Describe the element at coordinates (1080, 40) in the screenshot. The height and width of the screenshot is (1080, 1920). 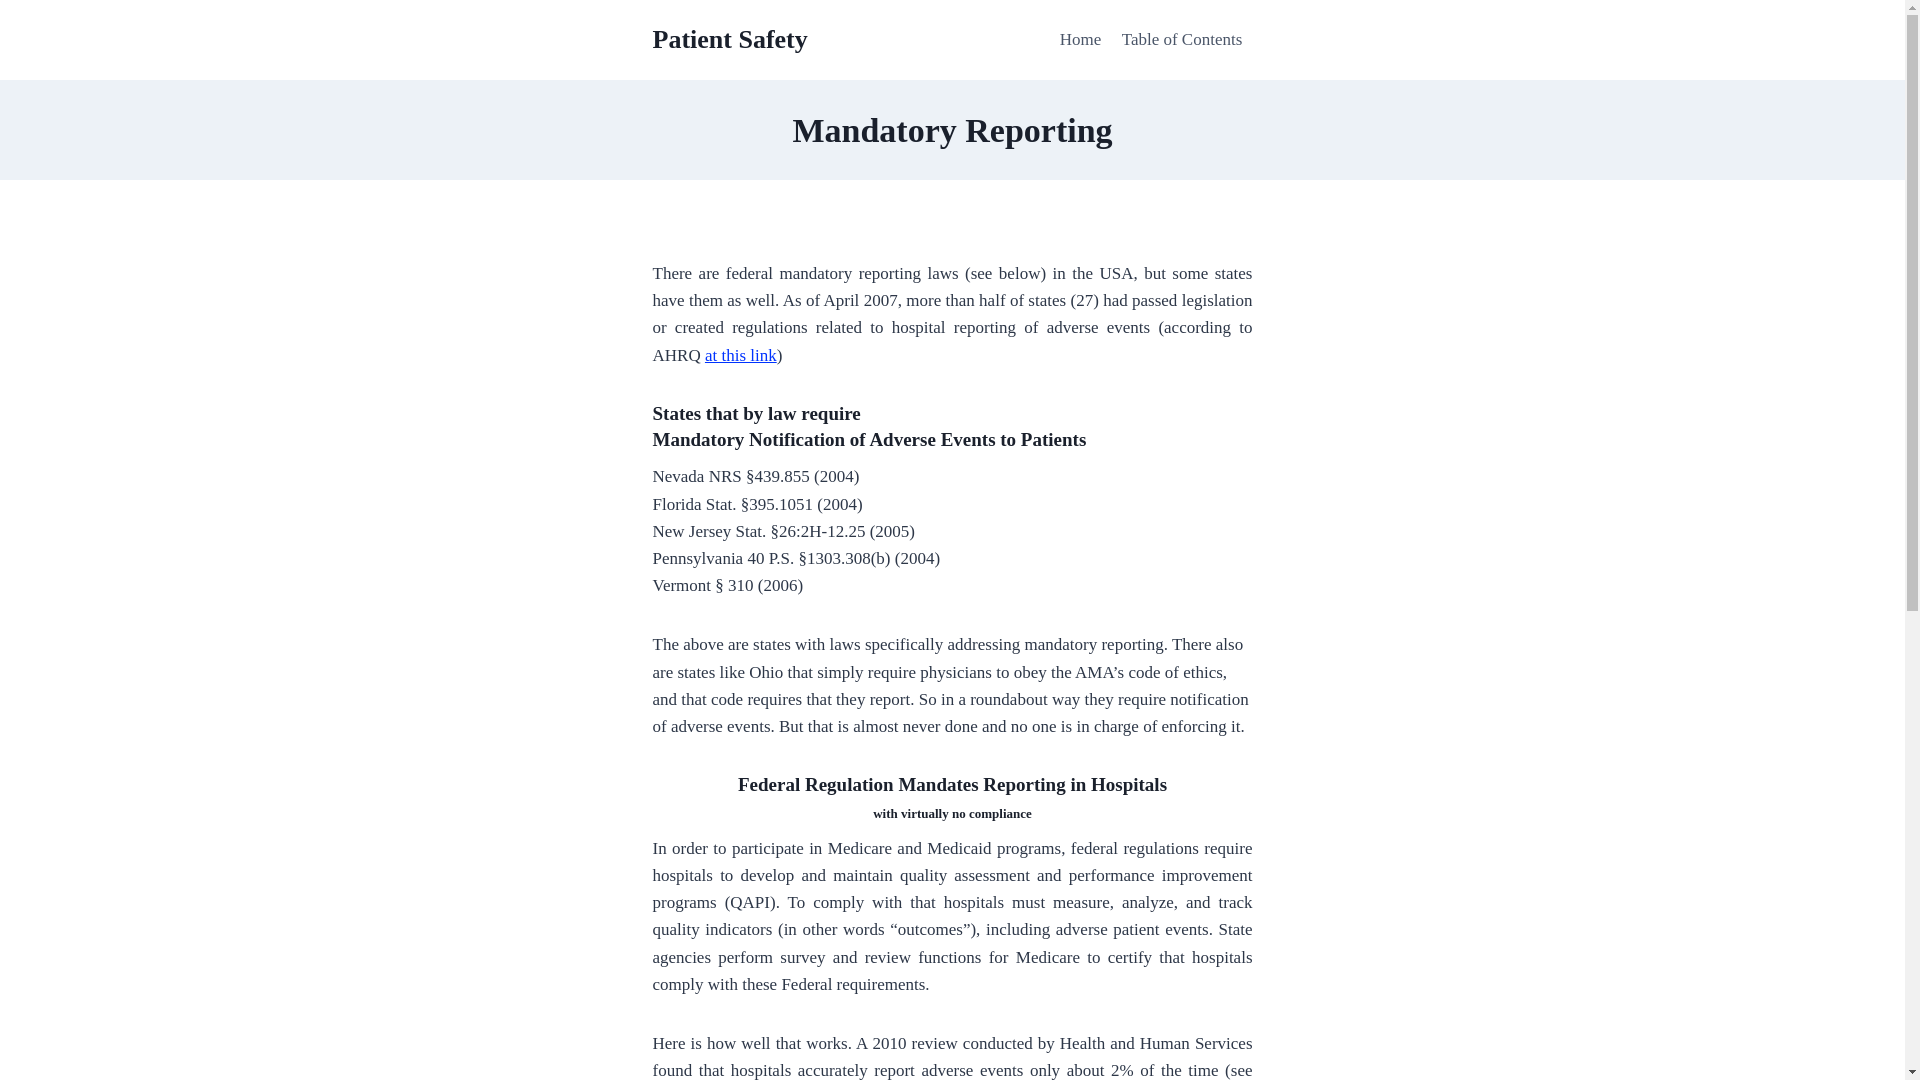
I see `Home` at that location.